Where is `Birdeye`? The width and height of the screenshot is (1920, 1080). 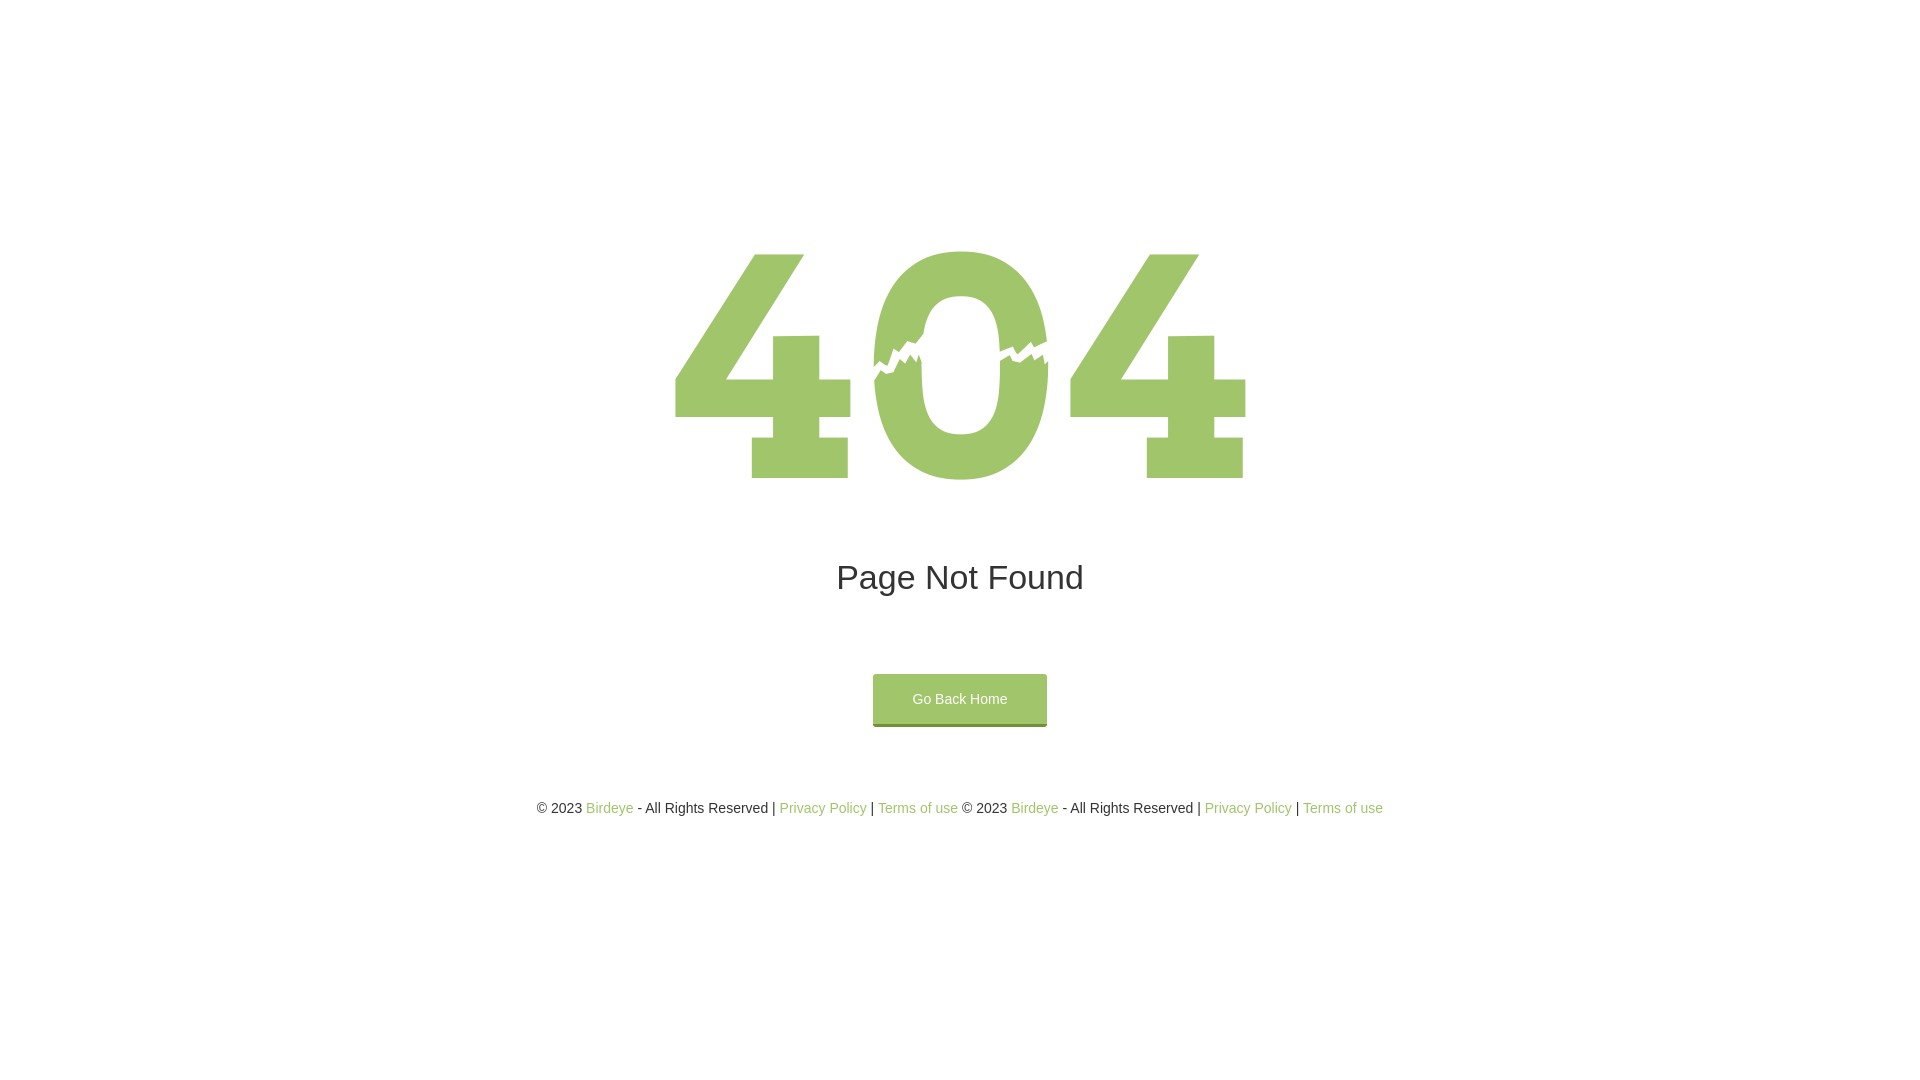 Birdeye is located at coordinates (610, 808).